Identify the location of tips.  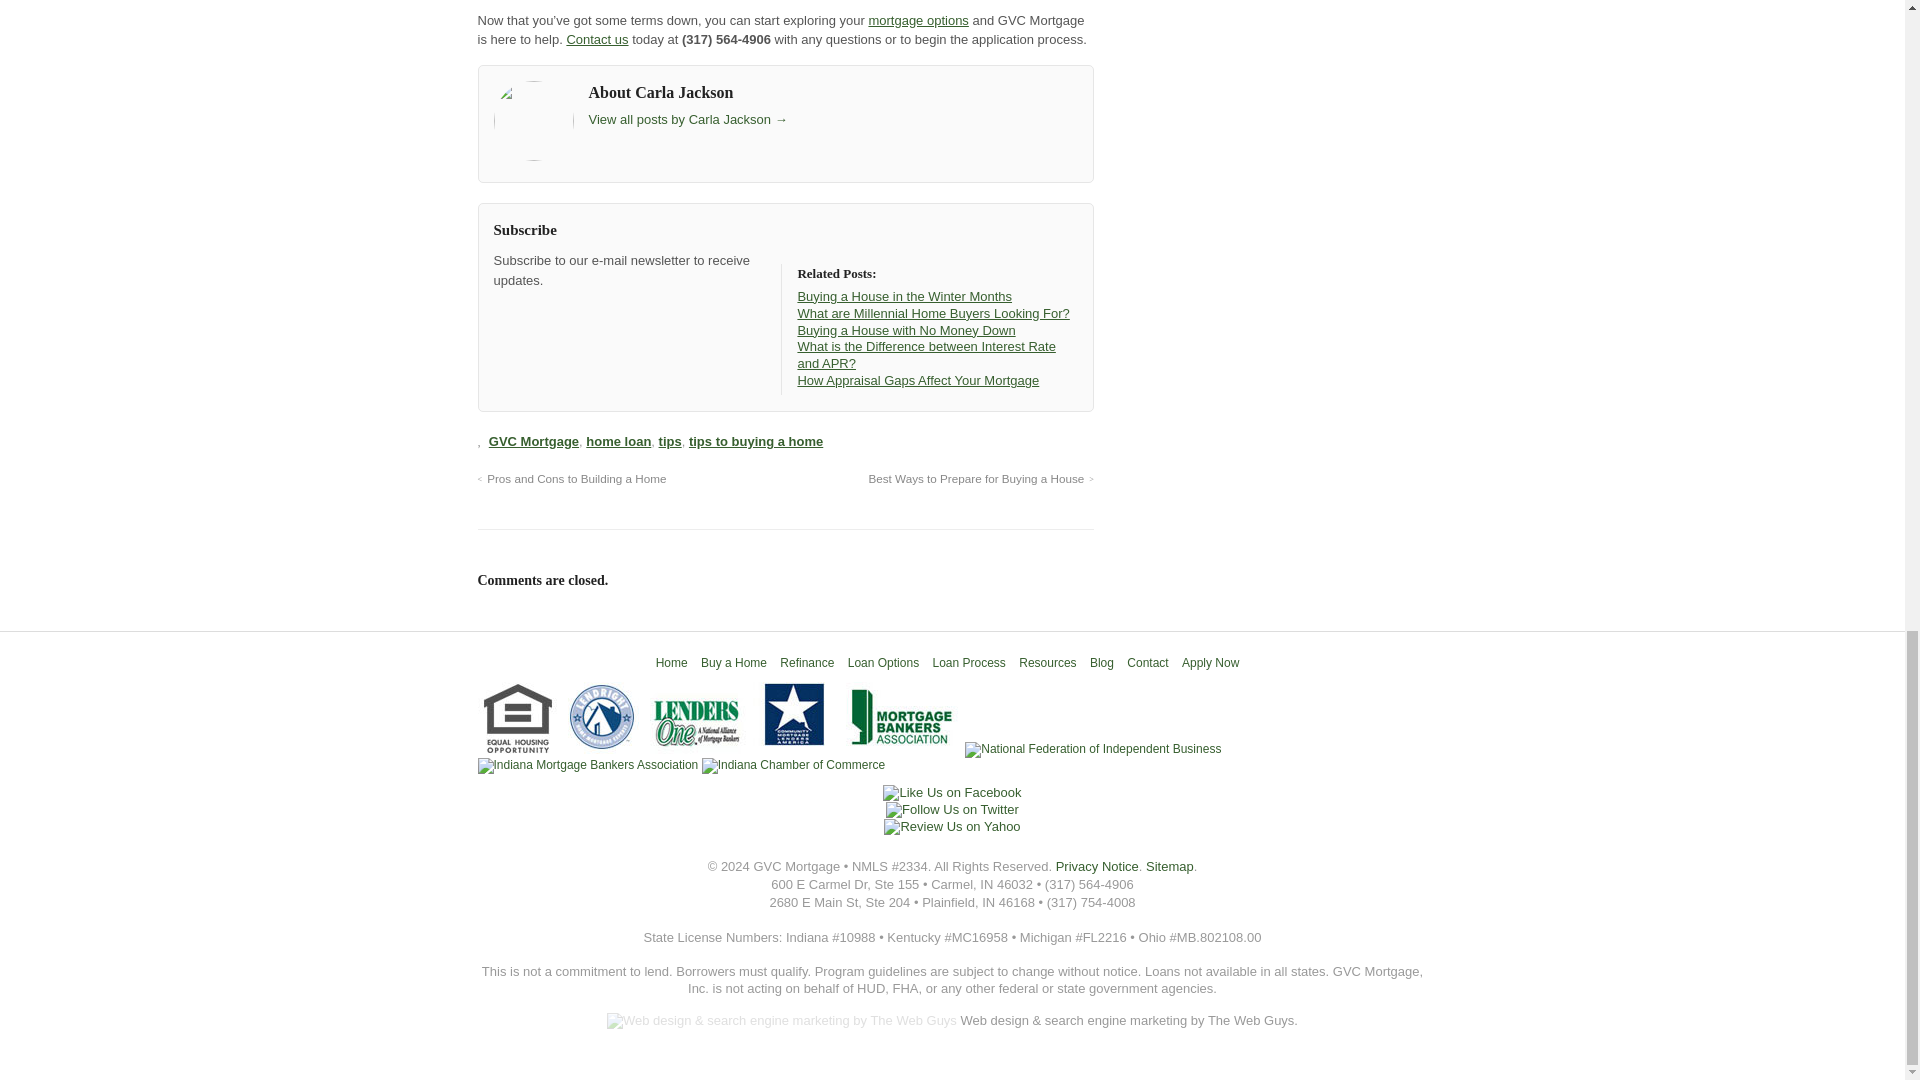
(670, 442).